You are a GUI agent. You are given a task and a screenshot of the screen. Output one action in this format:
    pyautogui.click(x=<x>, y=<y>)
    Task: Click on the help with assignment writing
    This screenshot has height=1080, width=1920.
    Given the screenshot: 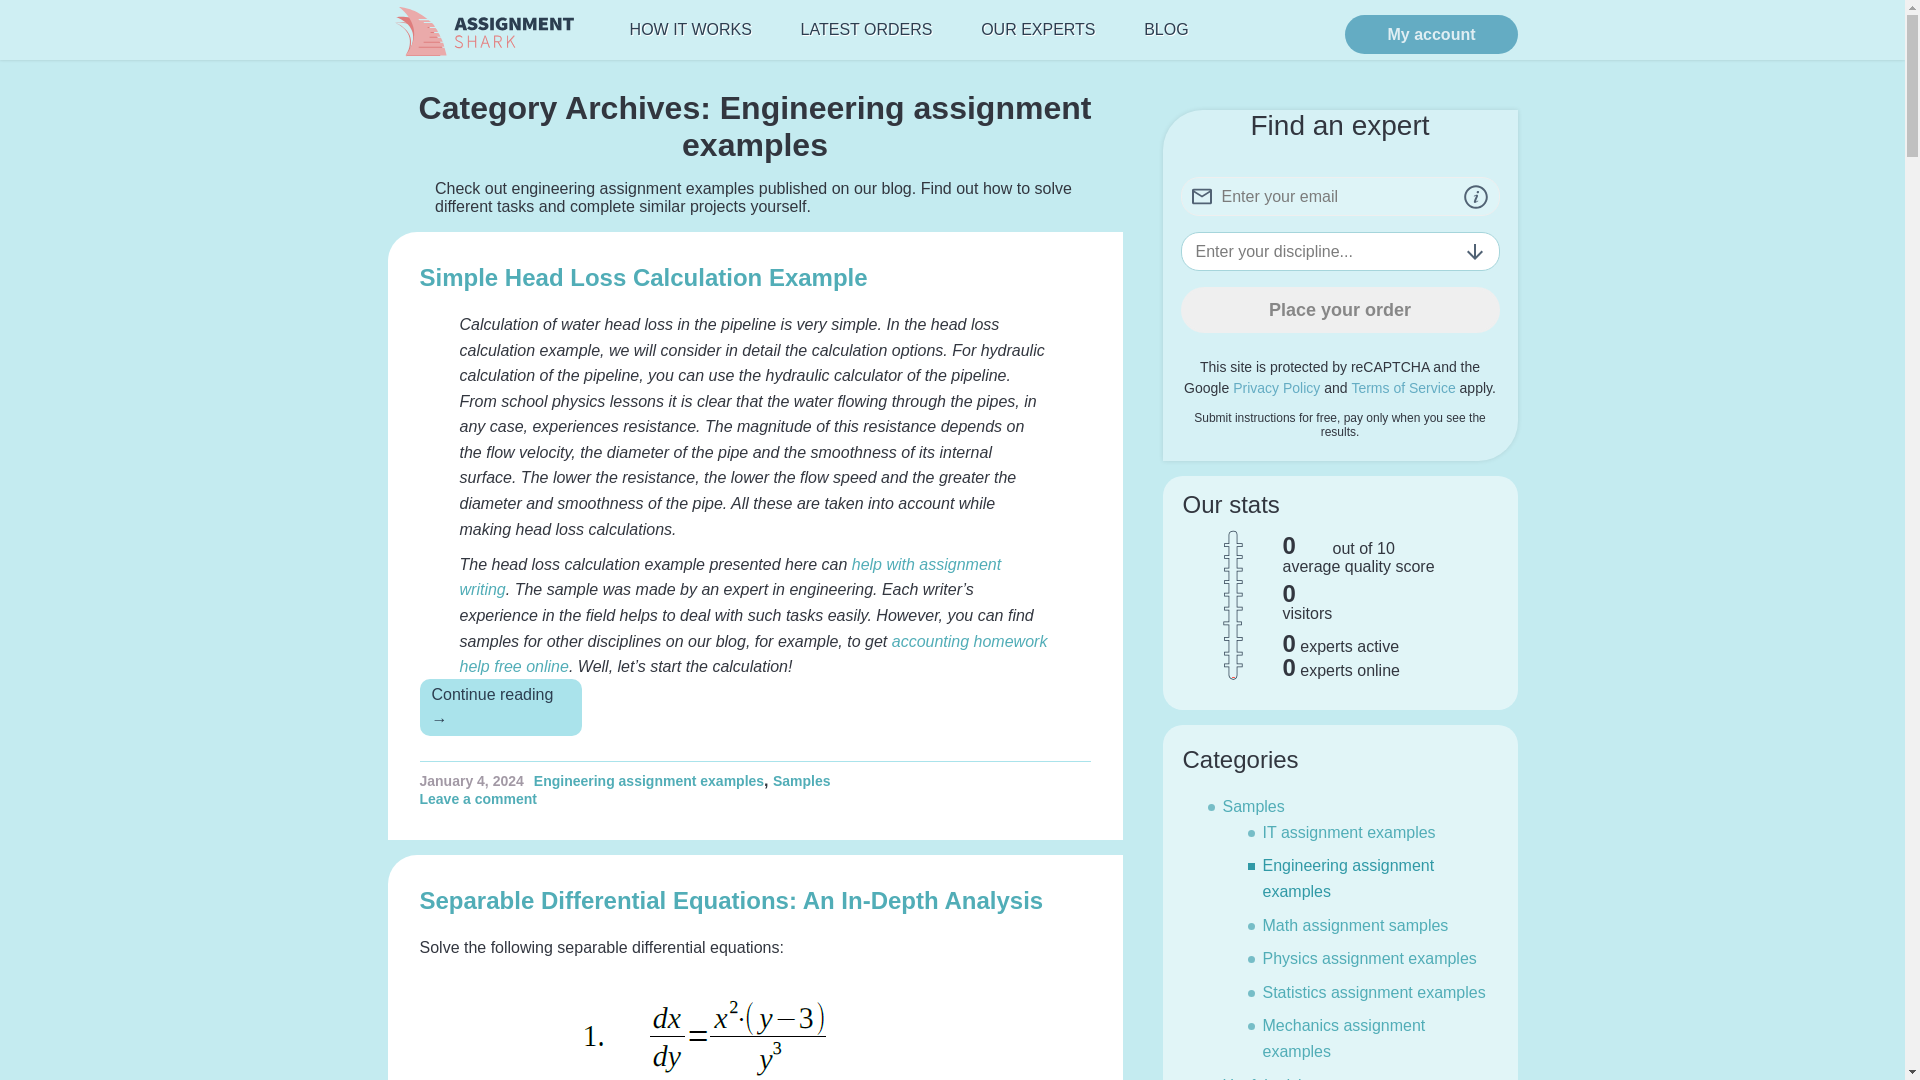 What is the action you would take?
    pyautogui.click(x=731, y=578)
    